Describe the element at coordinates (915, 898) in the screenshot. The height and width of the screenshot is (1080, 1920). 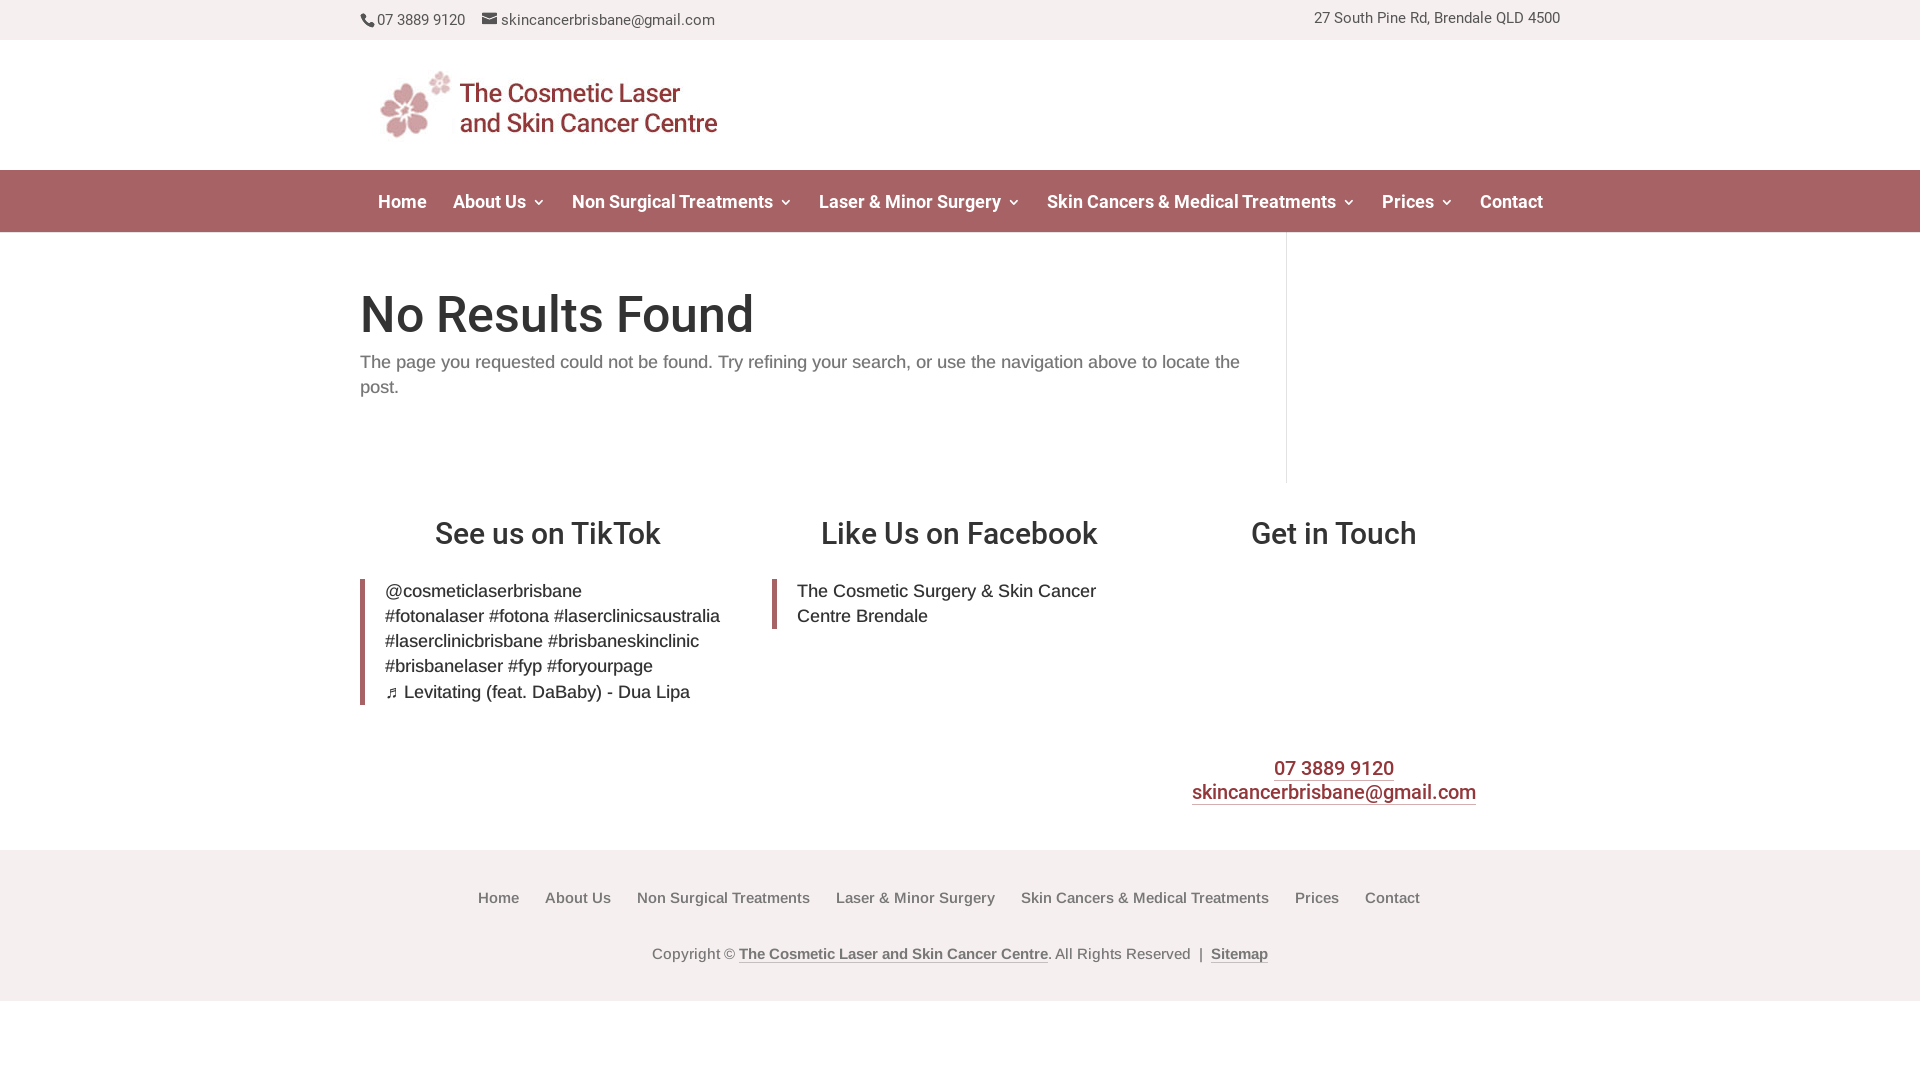
I see `Laser & Minor Surgery` at that location.